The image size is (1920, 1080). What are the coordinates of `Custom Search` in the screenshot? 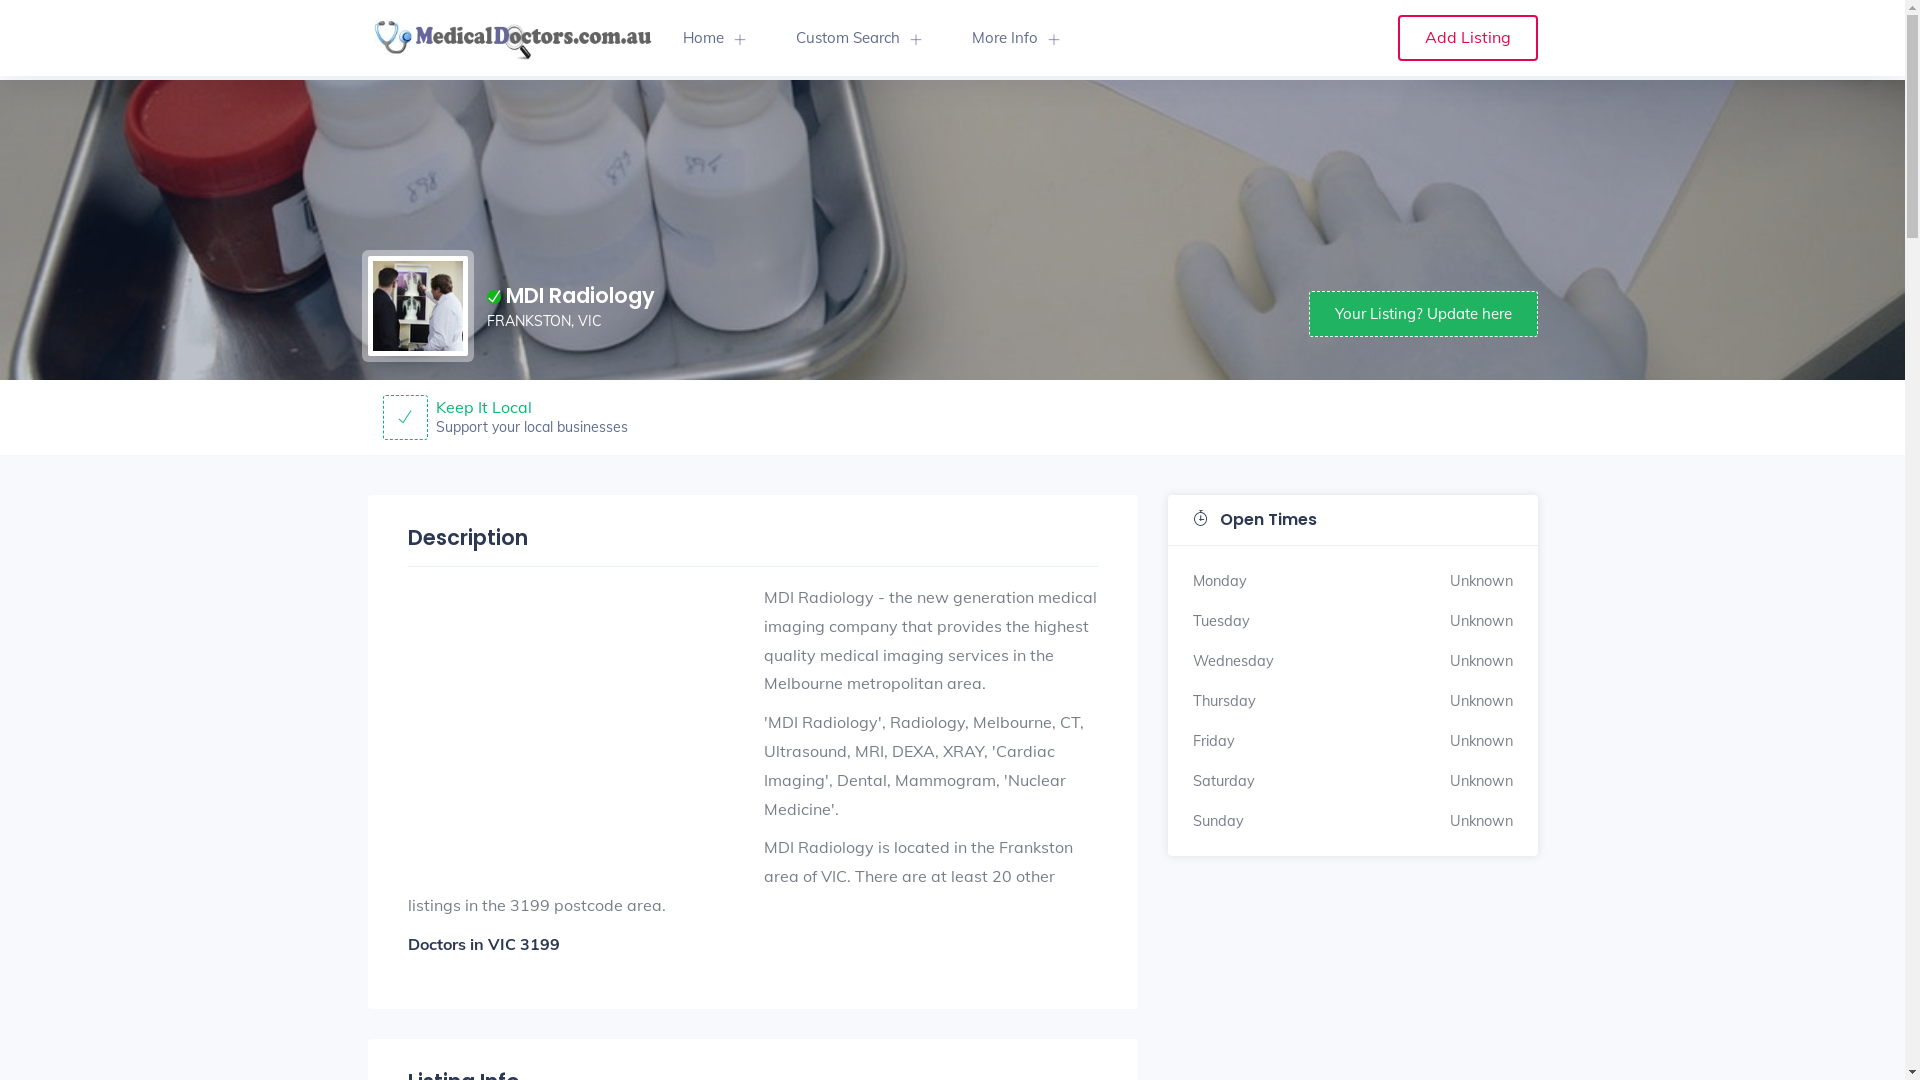 It's located at (858, 38).